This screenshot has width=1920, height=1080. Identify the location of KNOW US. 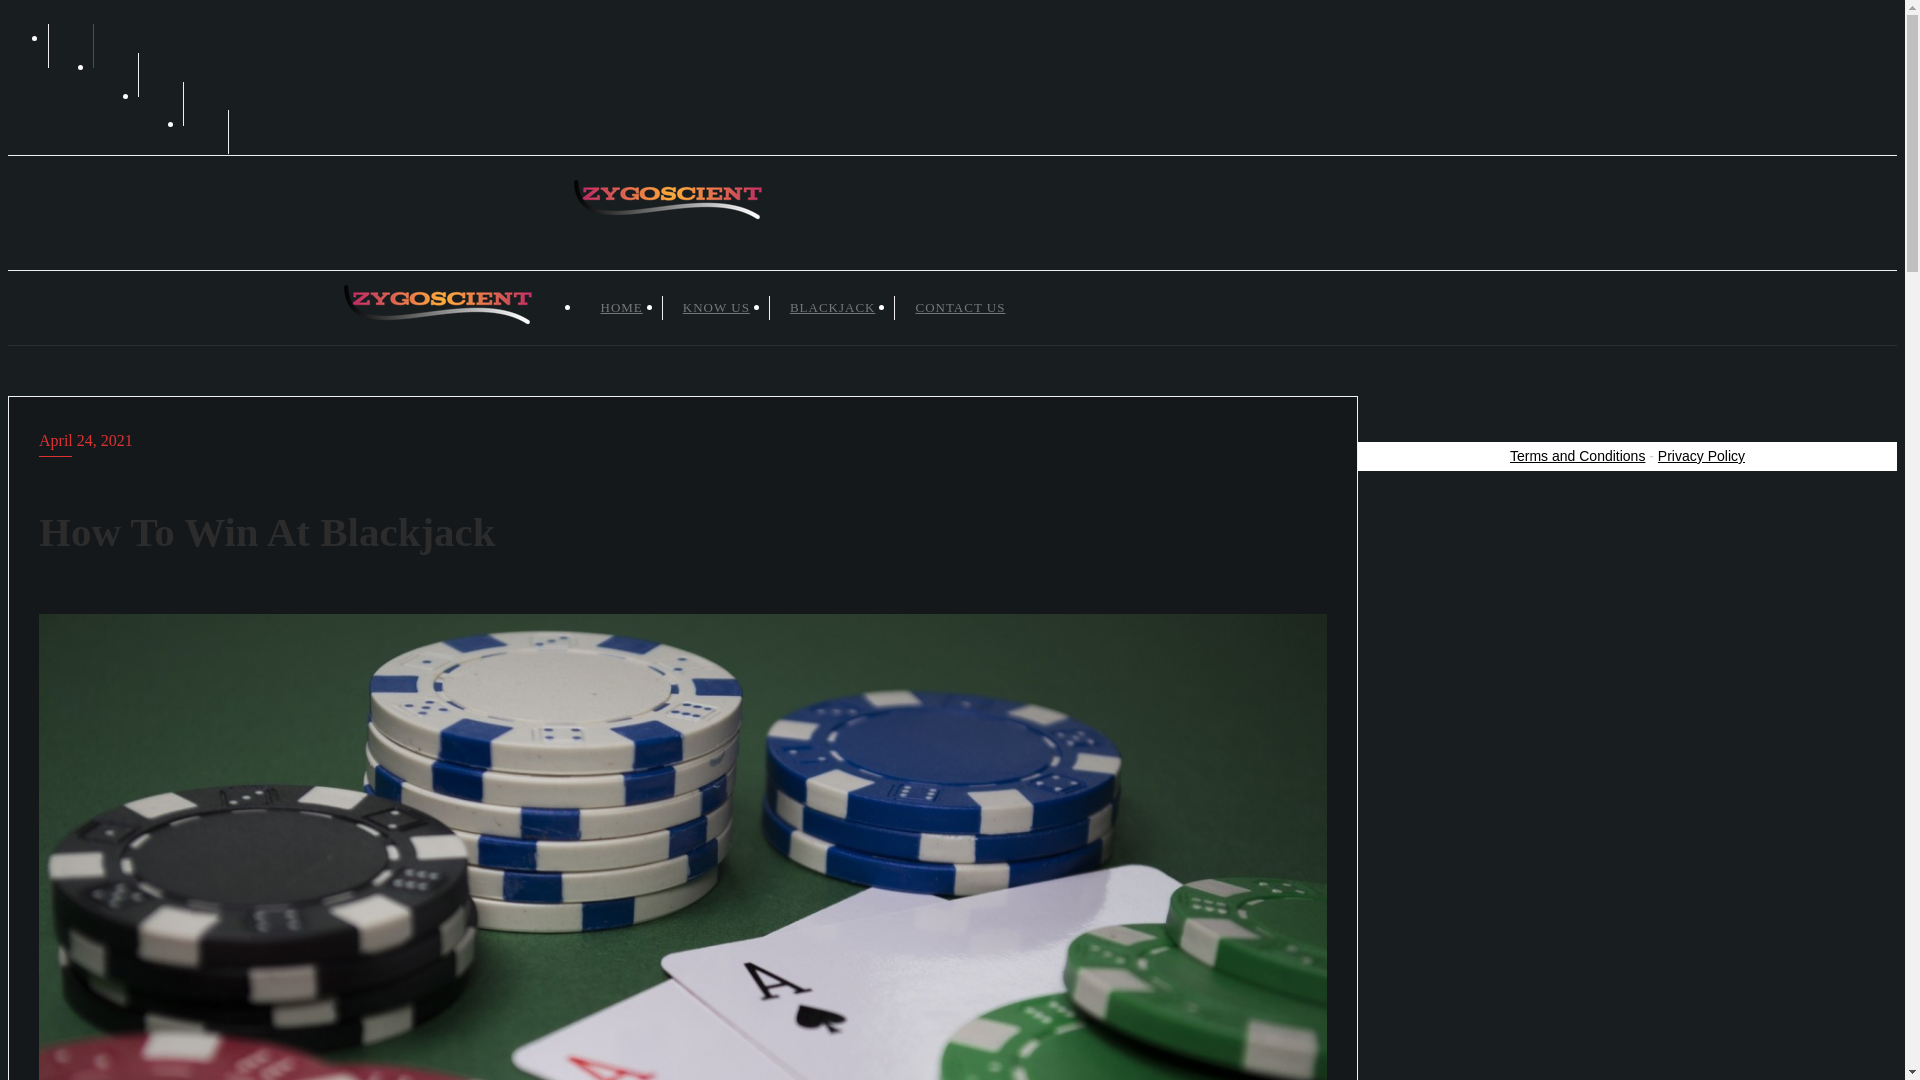
(716, 306).